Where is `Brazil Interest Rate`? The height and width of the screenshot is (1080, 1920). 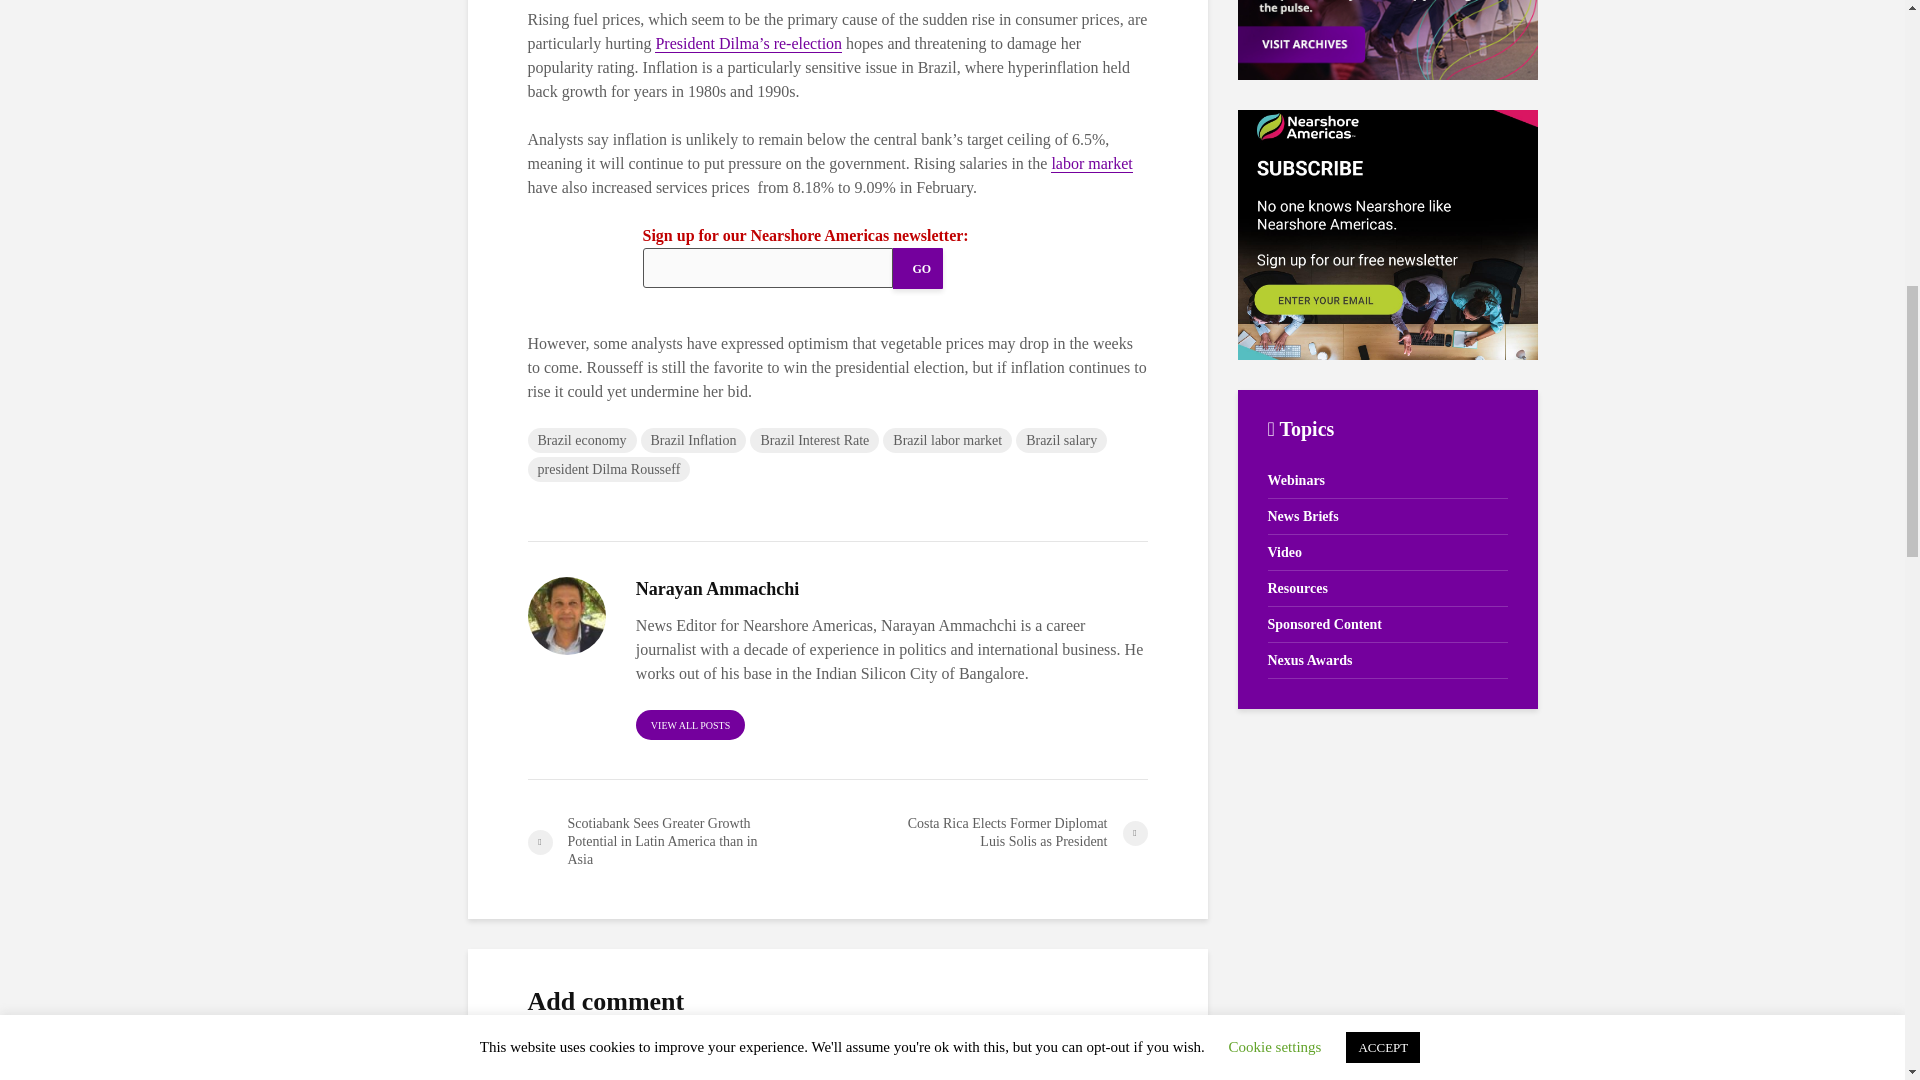 Brazil Interest Rate is located at coordinates (814, 440).